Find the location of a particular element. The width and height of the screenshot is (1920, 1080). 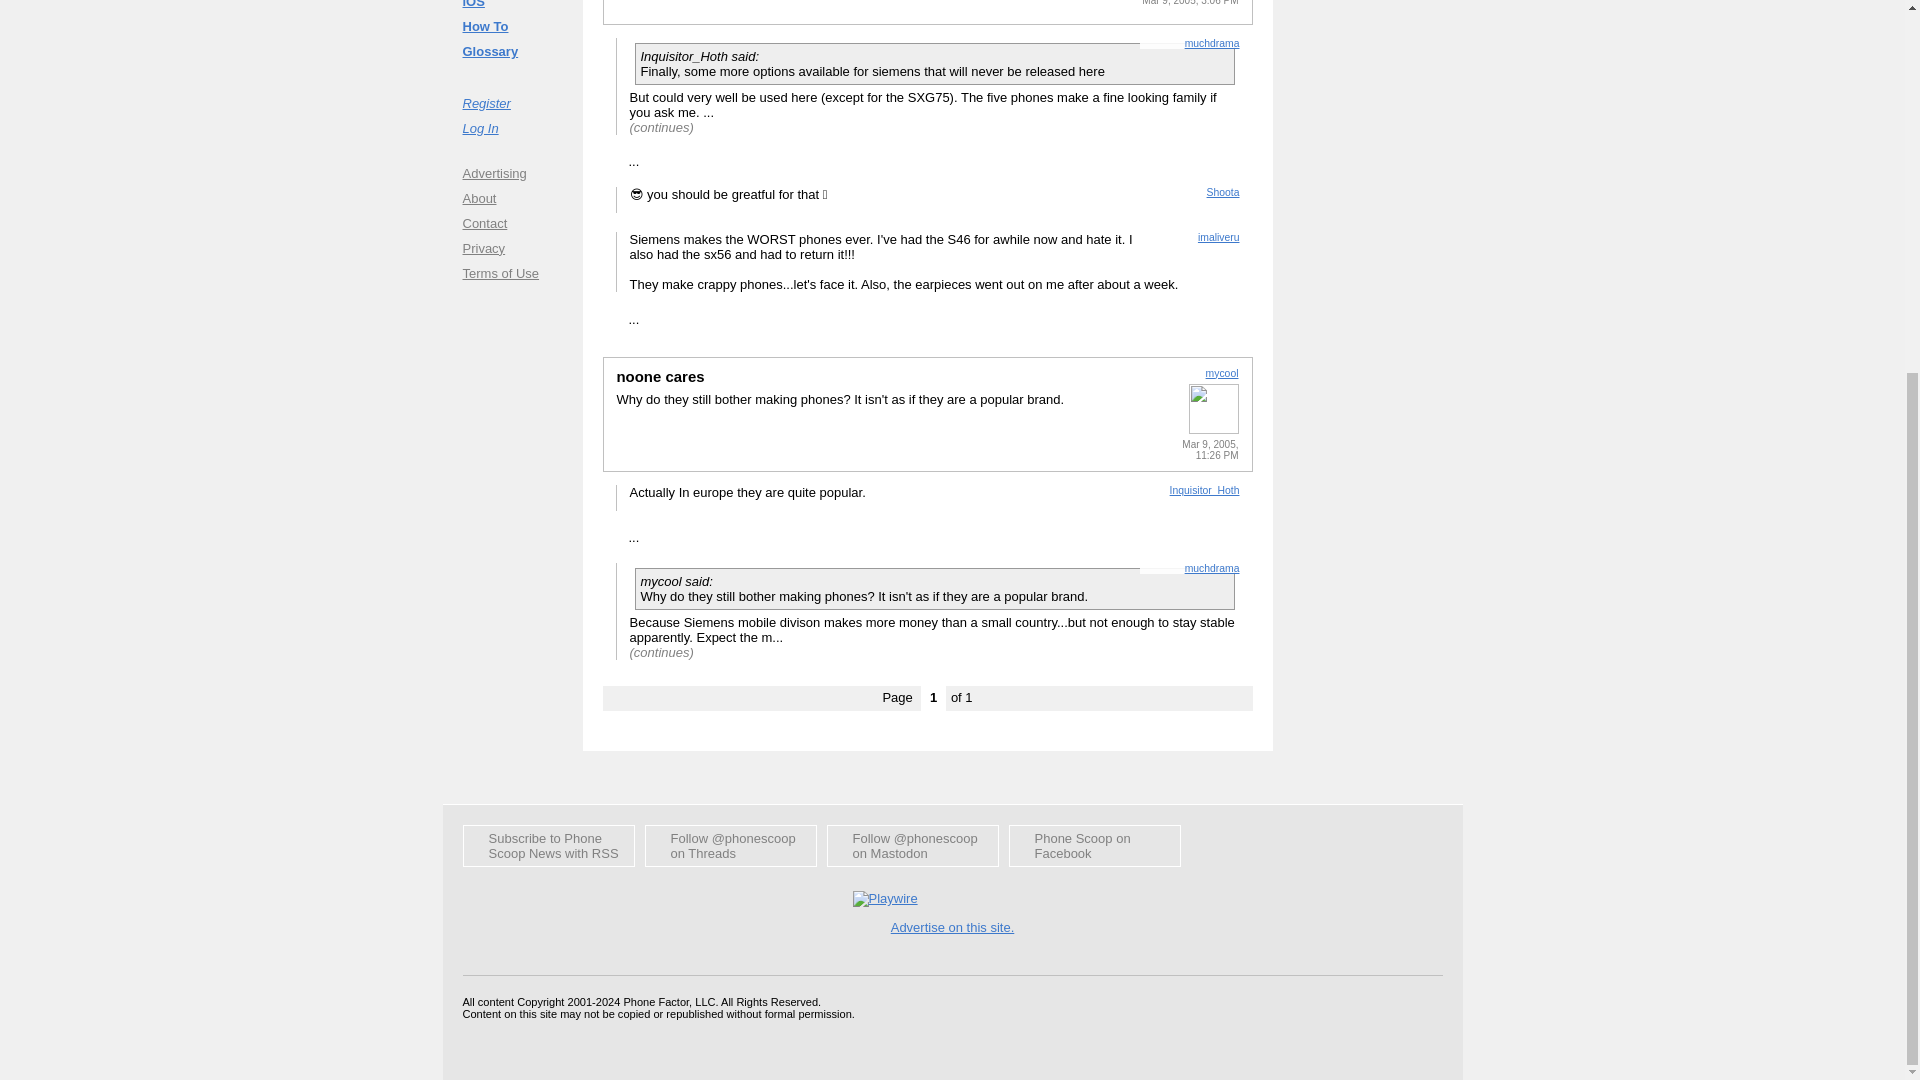

Phone Scoop on Facebook is located at coordinates (1094, 846).